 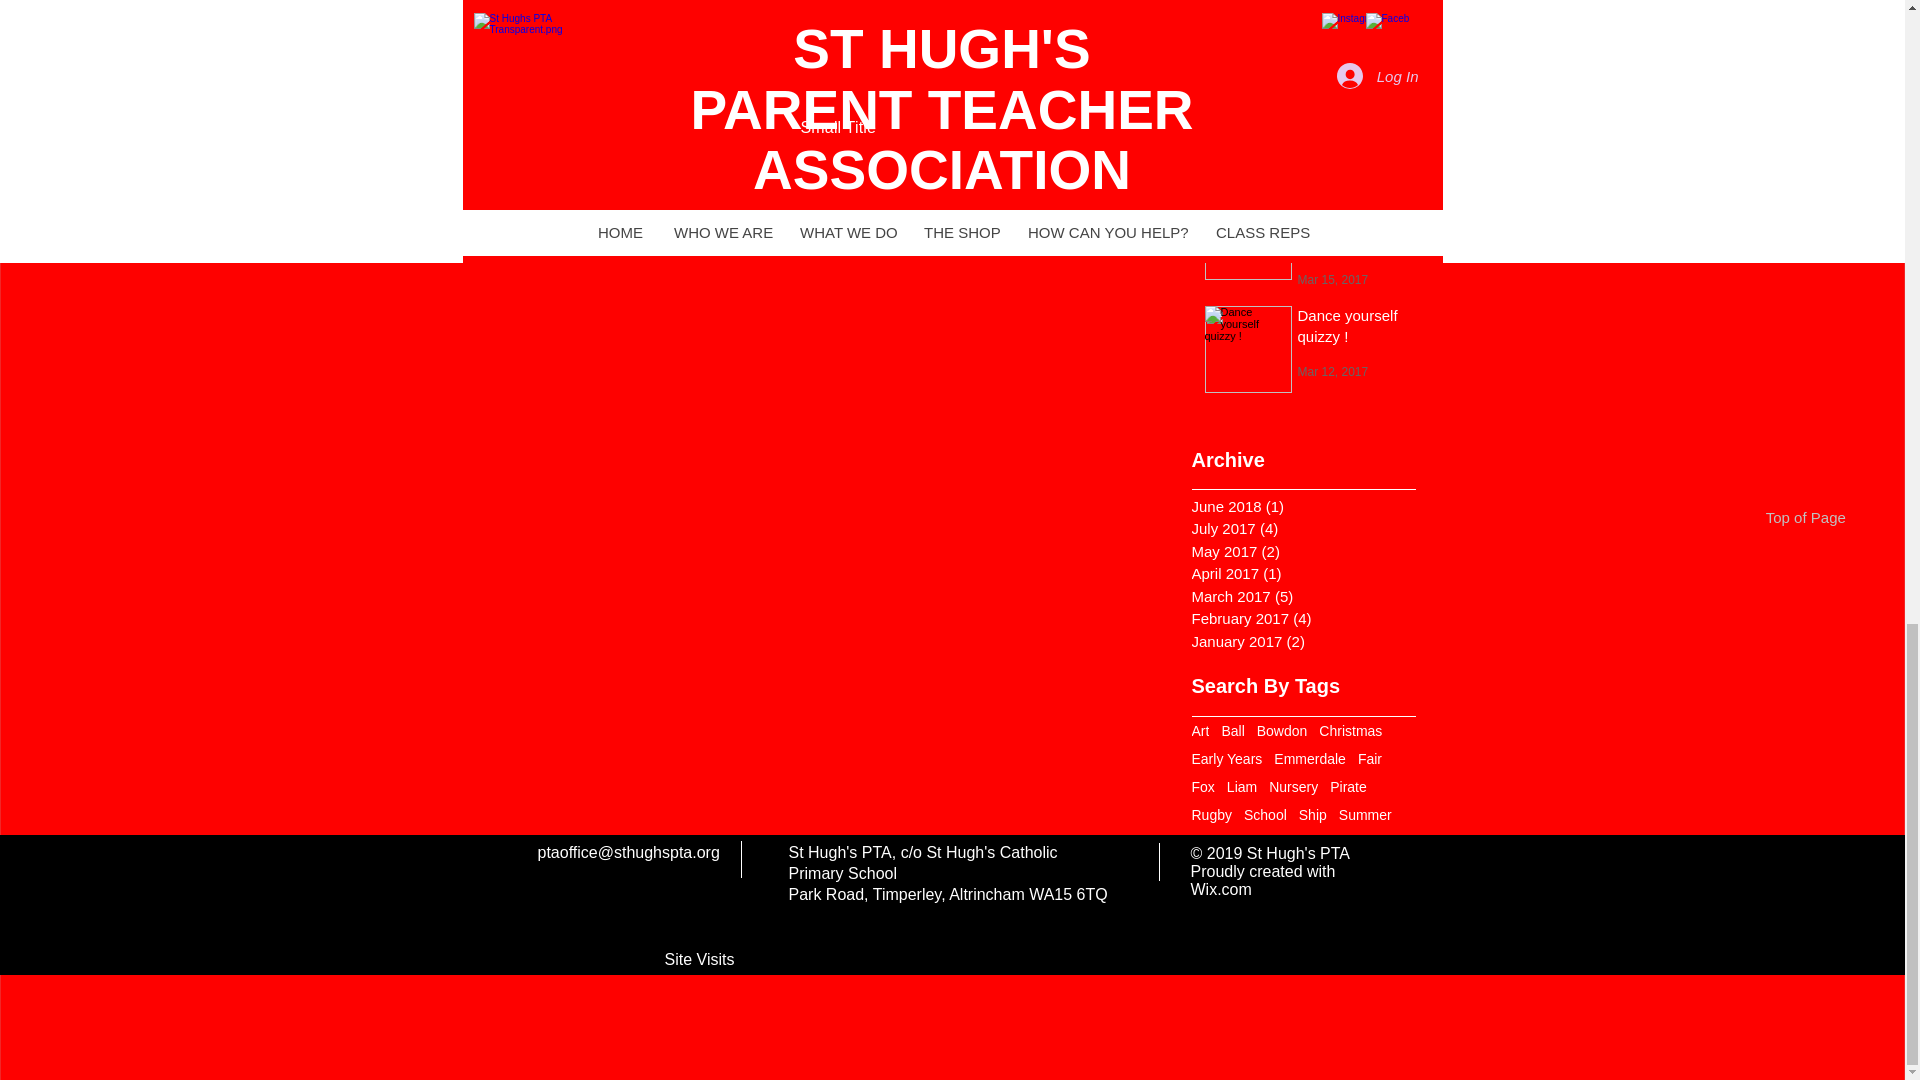 I want to click on Mar 15, 2017, so click(x=1332, y=279).